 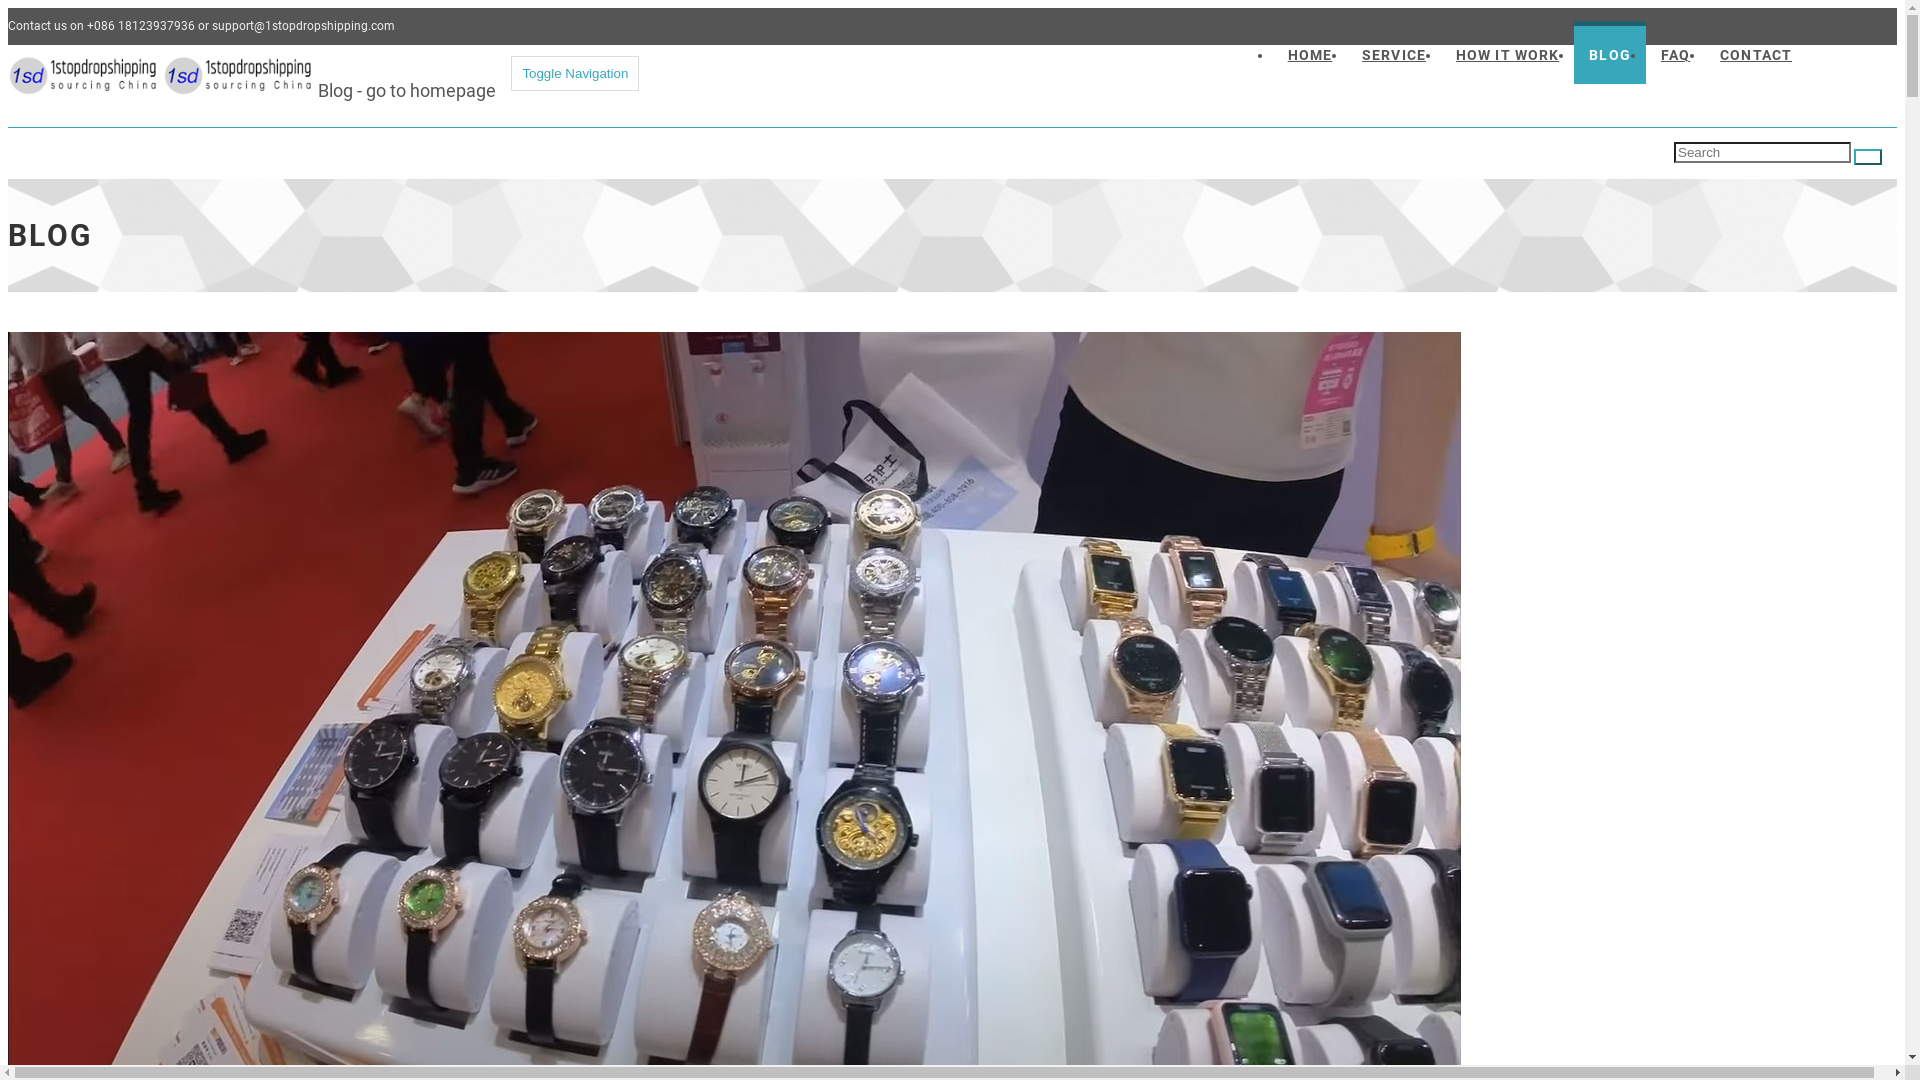 I want to click on HOME, so click(x=1310, y=52).